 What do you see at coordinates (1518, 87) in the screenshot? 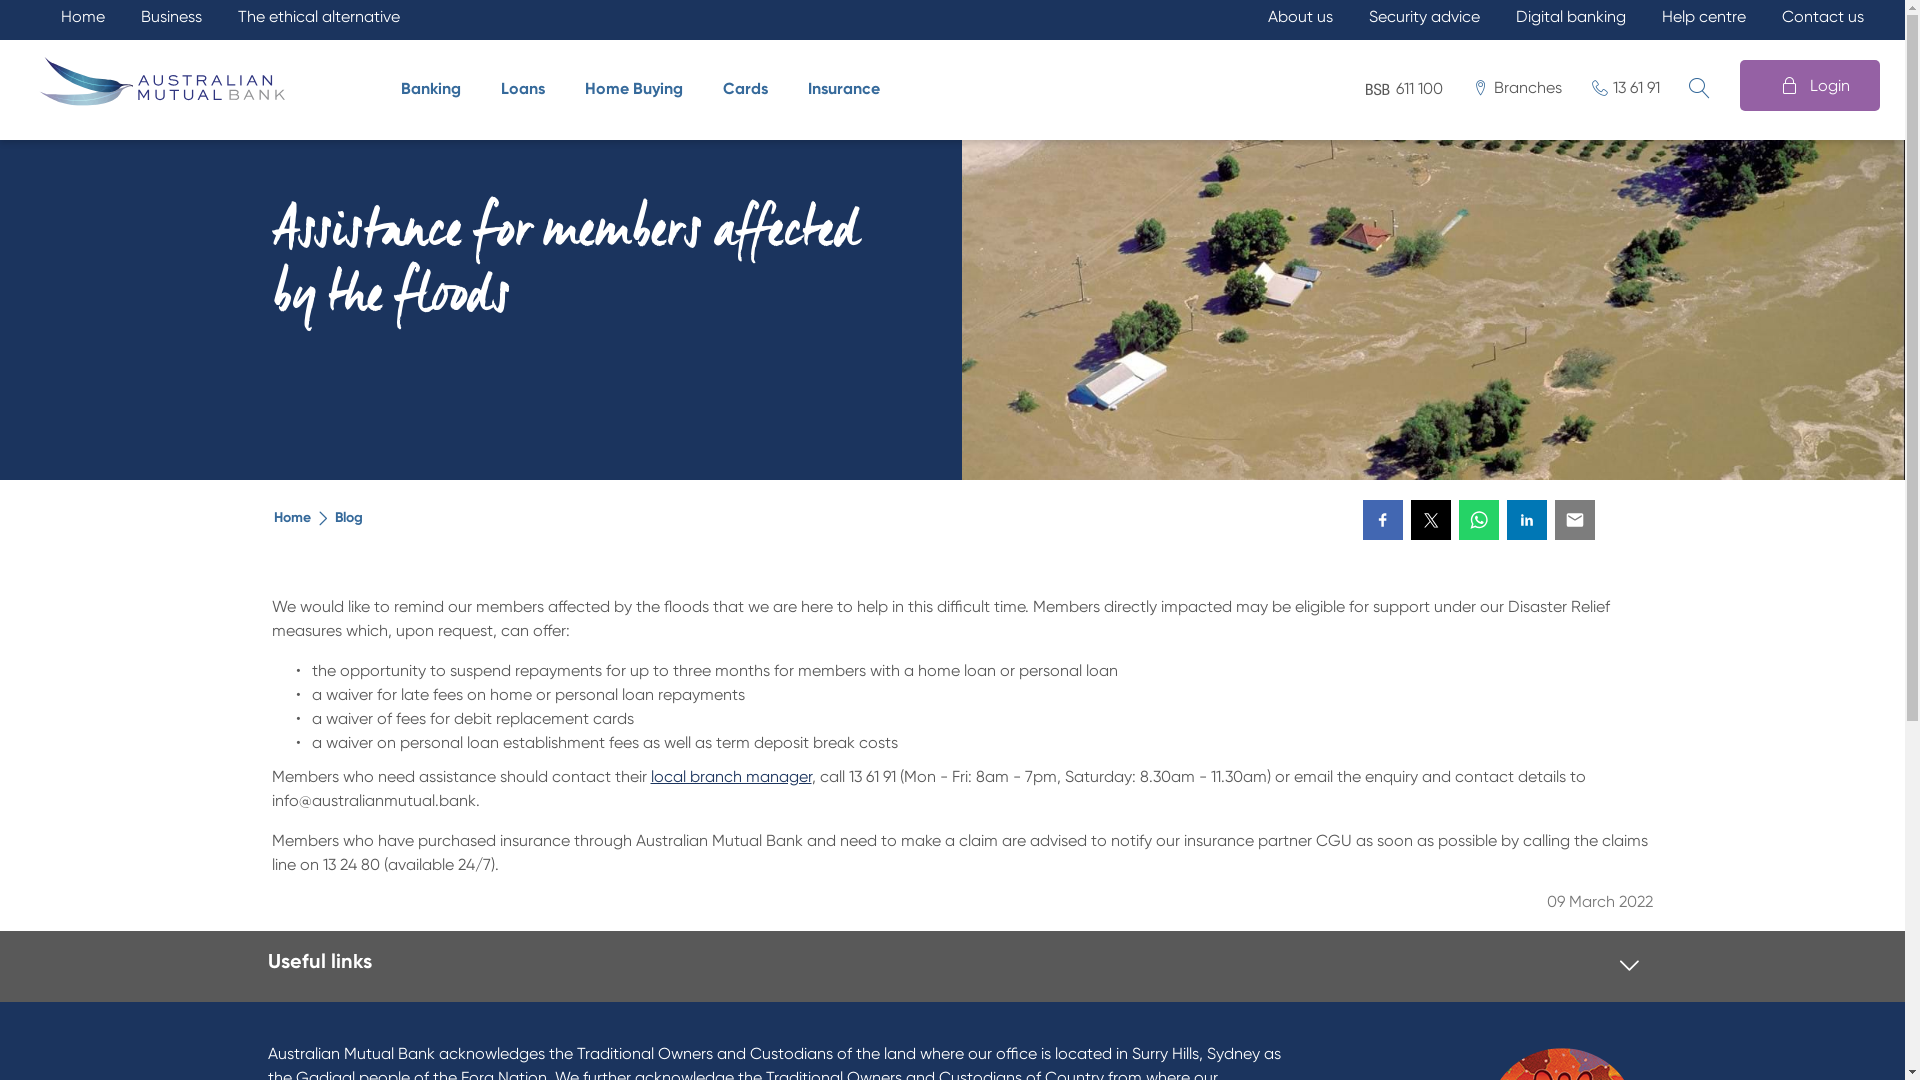
I see `Branches` at bounding box center [1518, 87].